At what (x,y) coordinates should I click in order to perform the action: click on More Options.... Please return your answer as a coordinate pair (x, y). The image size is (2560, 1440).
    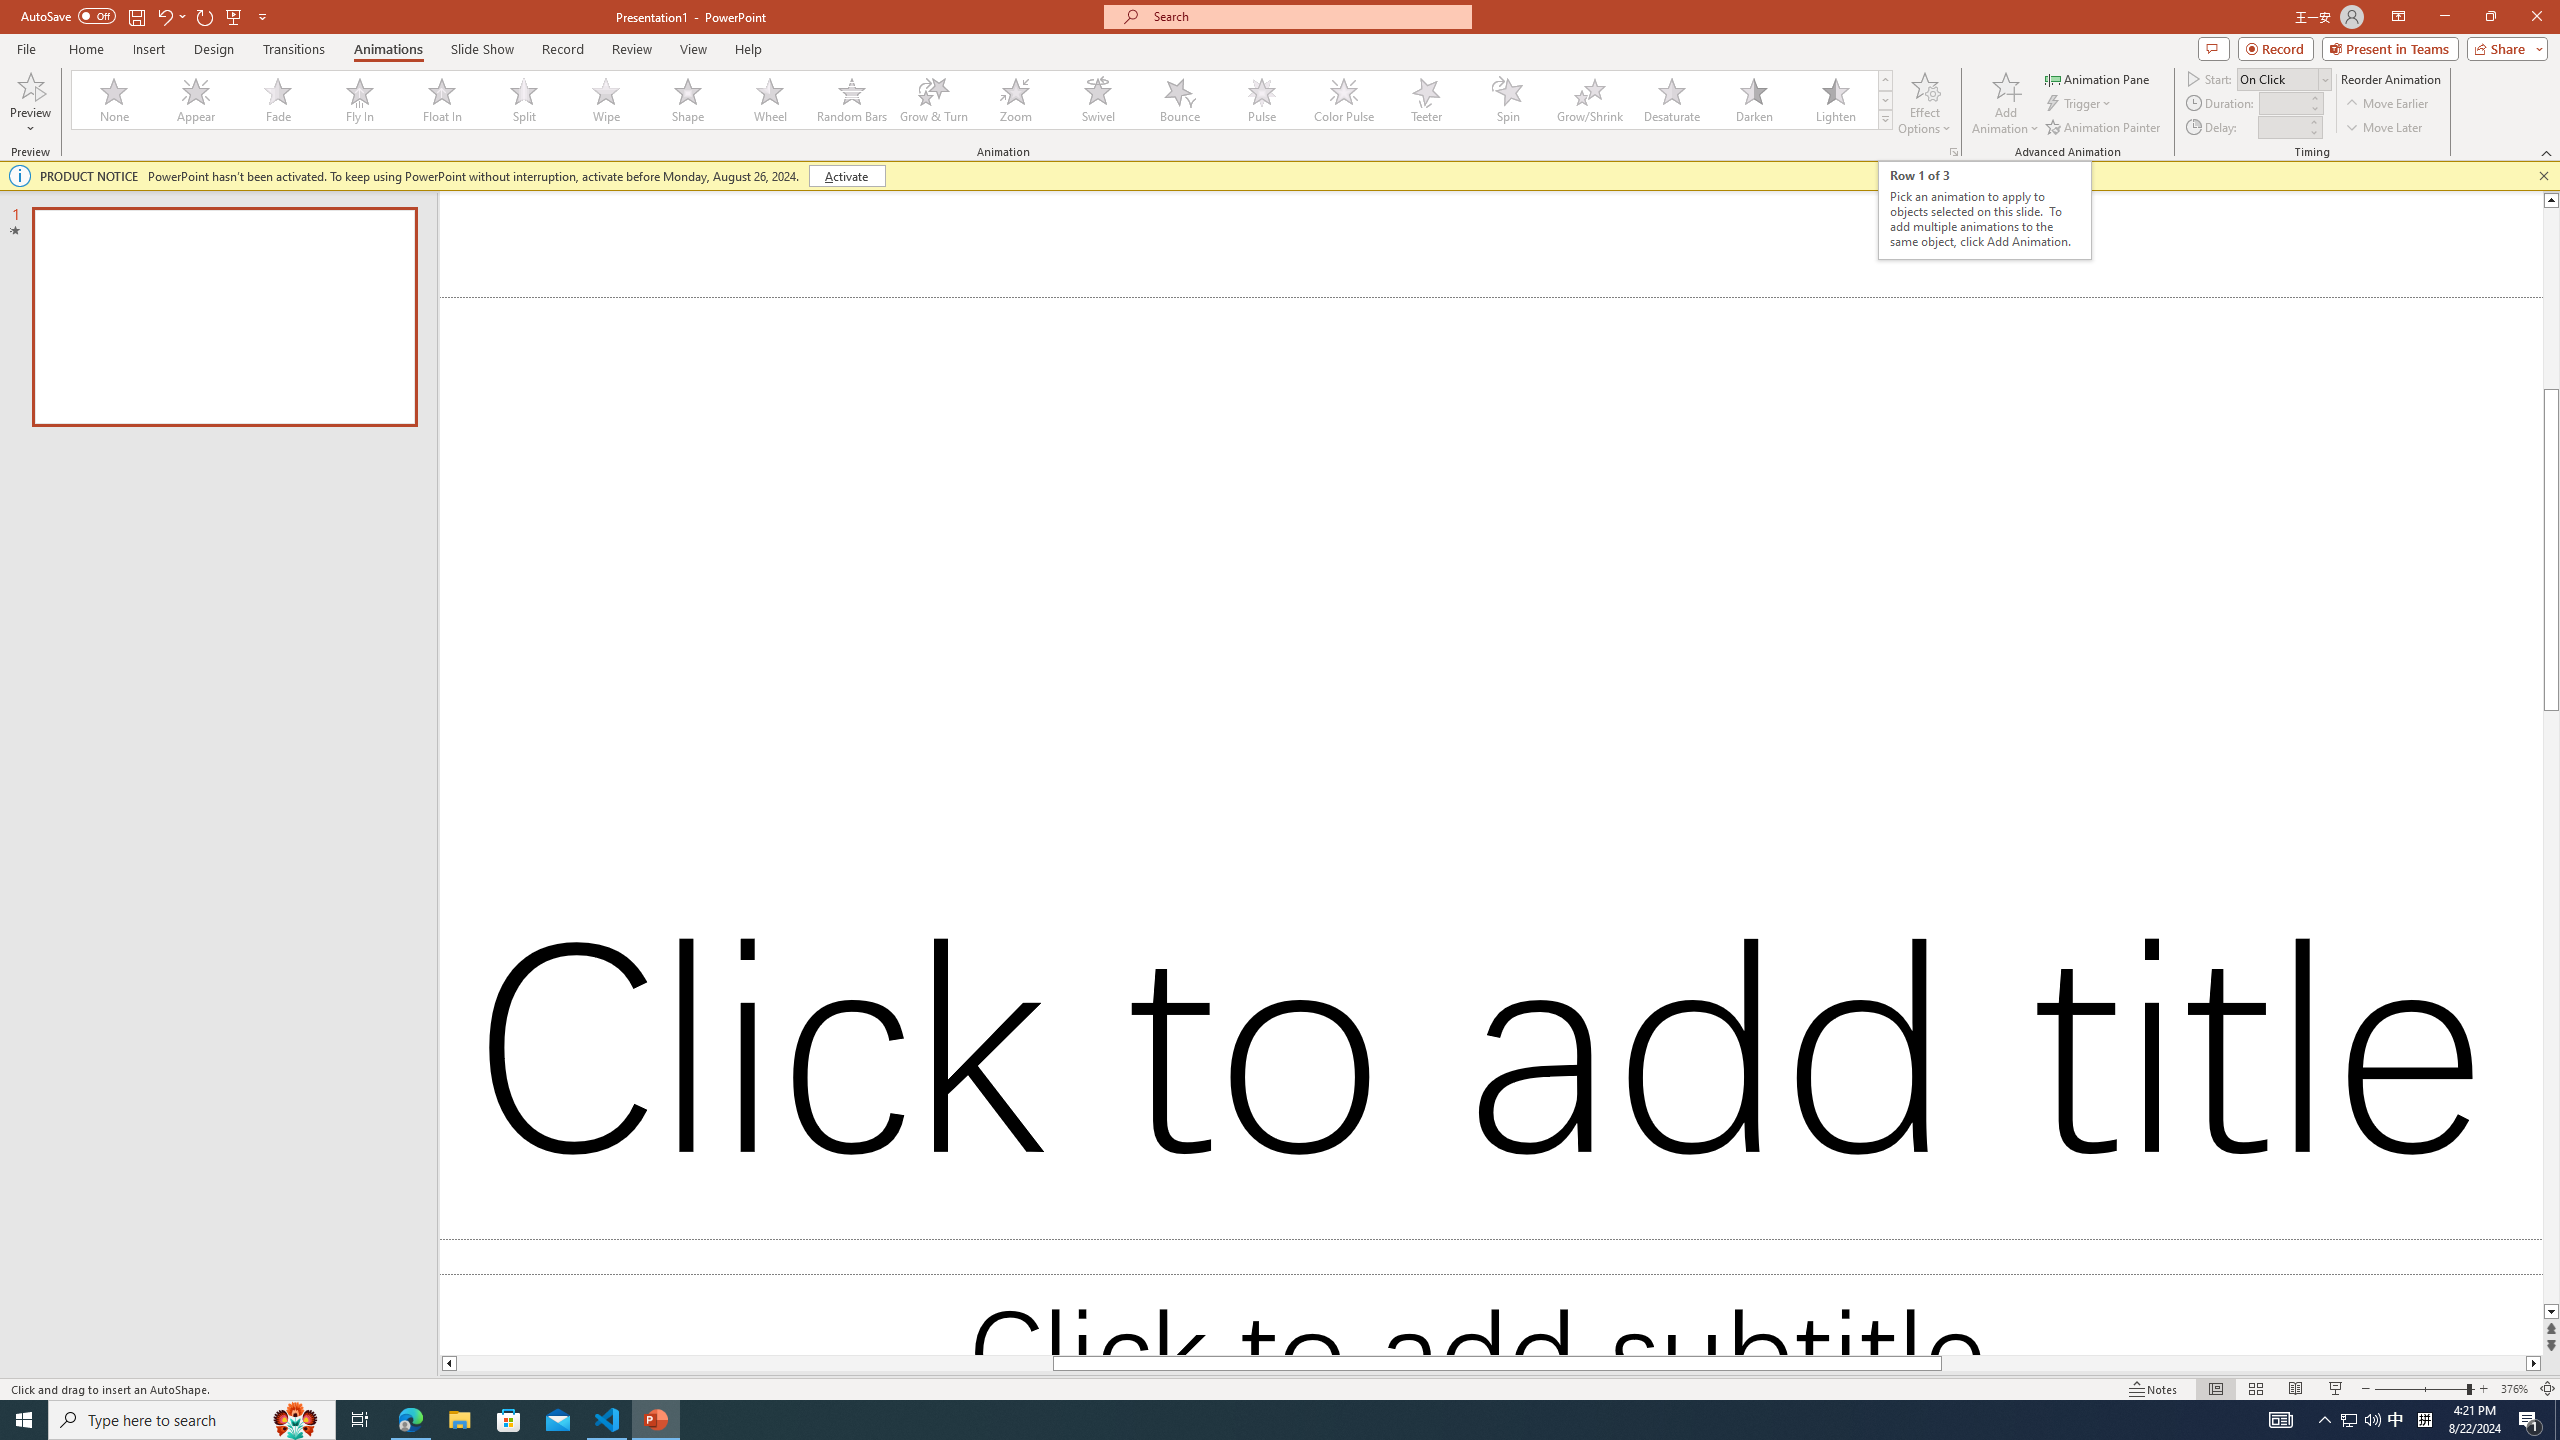
    Looking at the image, I should click on (1952, 152).